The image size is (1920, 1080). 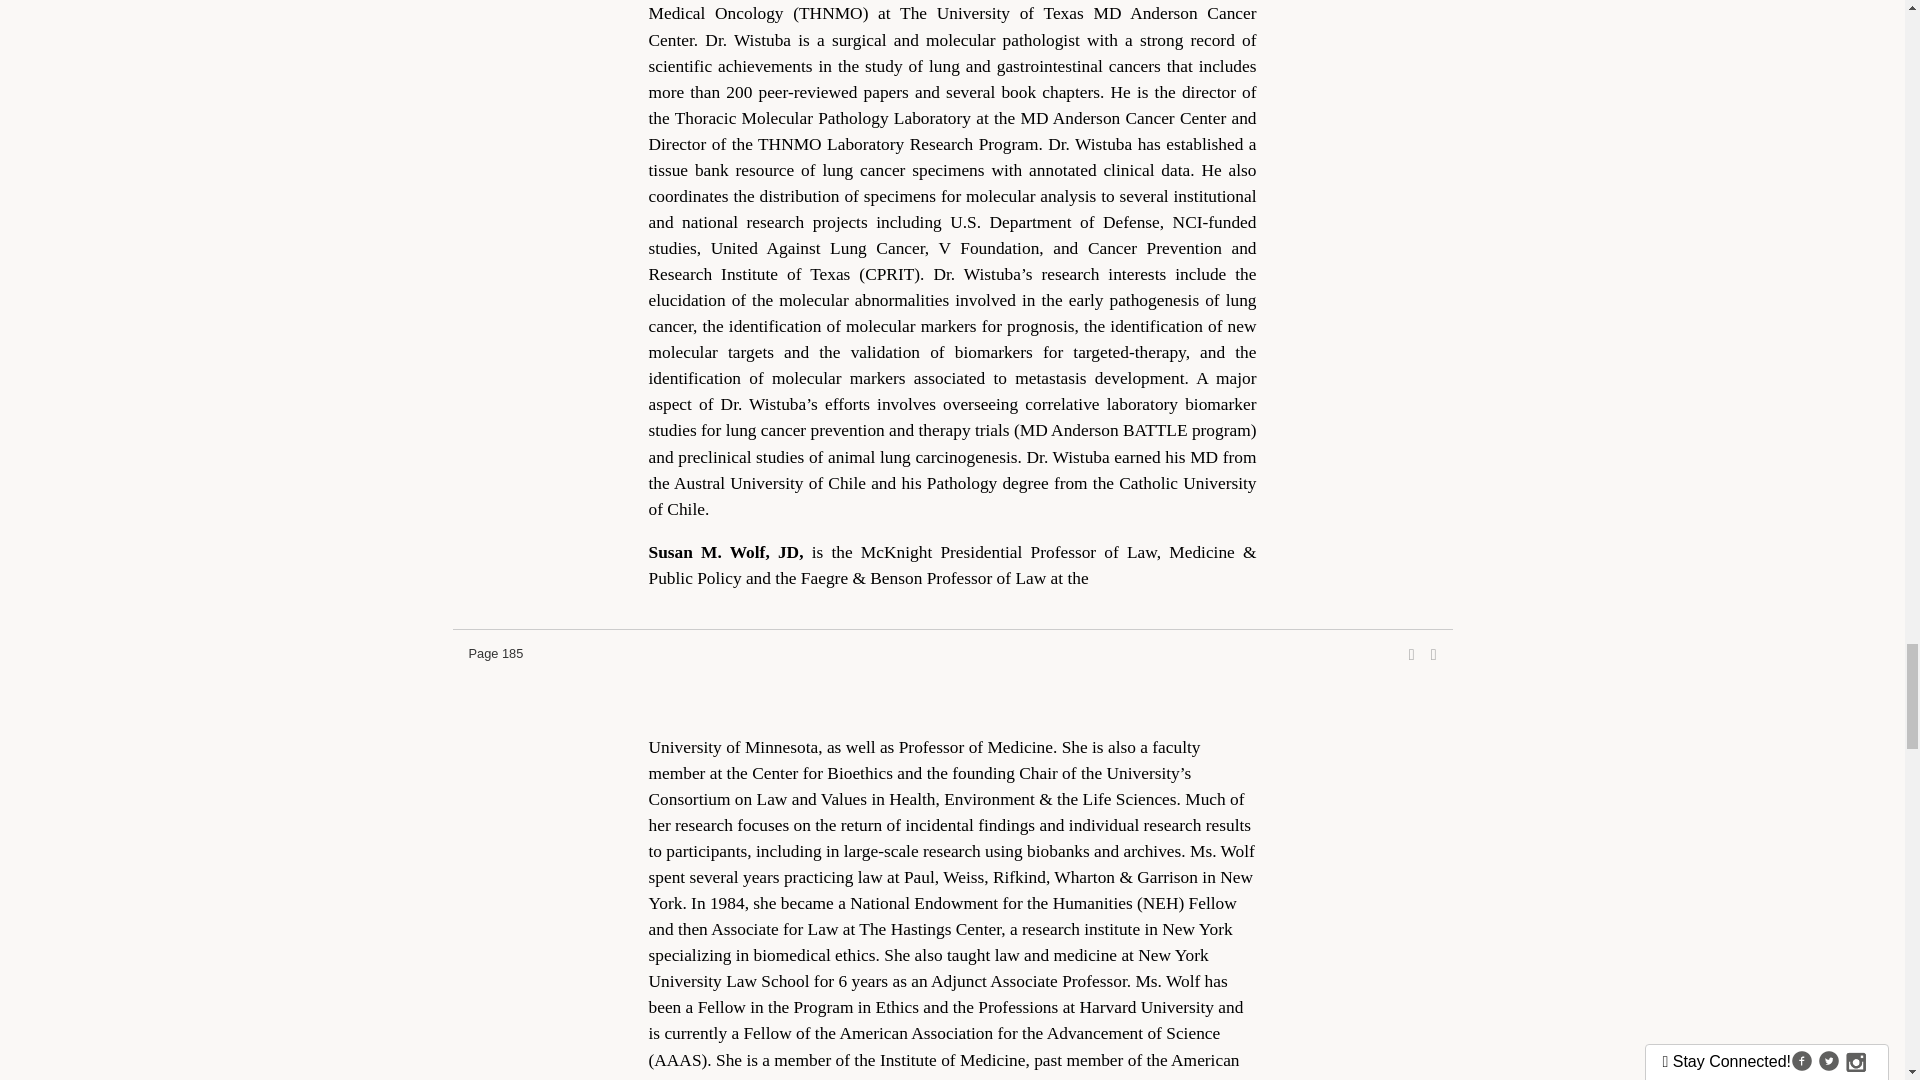 I want to click on Share this page, so click(x=1412, y=654).